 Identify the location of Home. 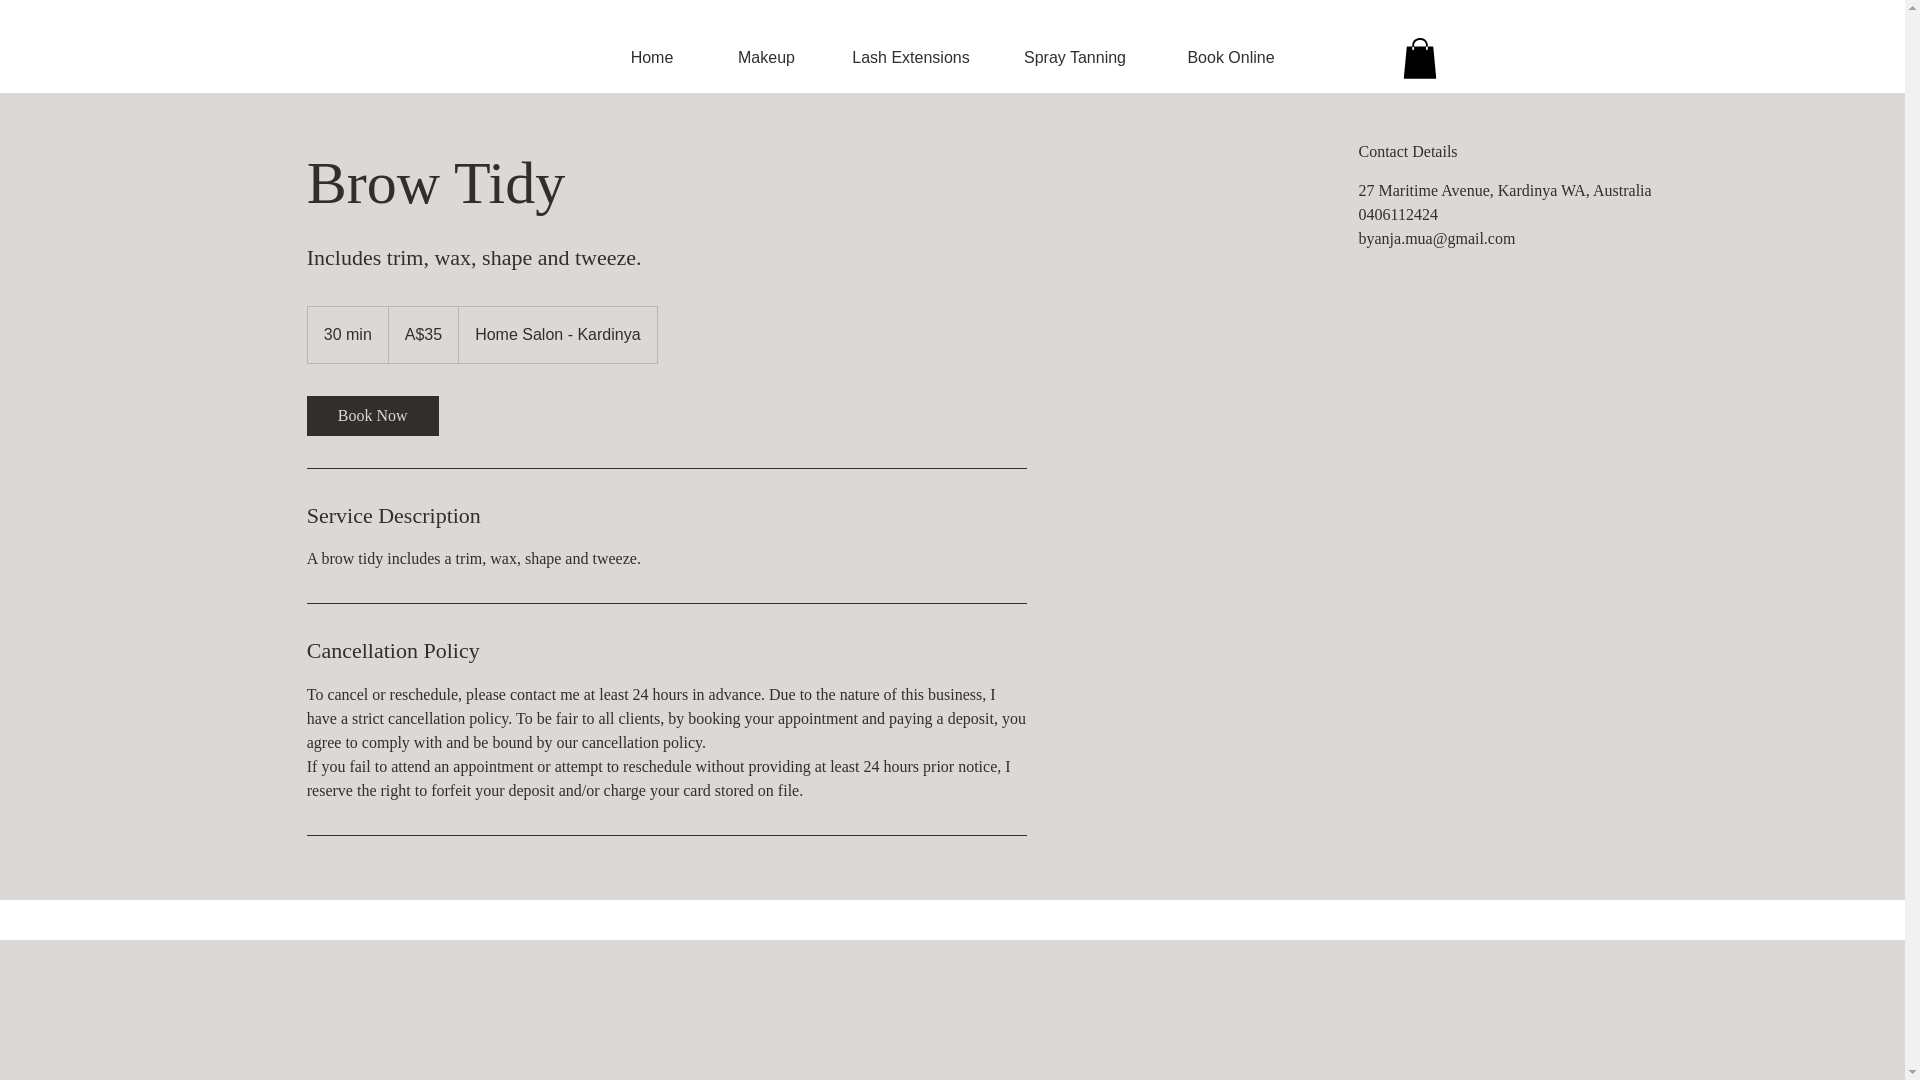
(650, 58).